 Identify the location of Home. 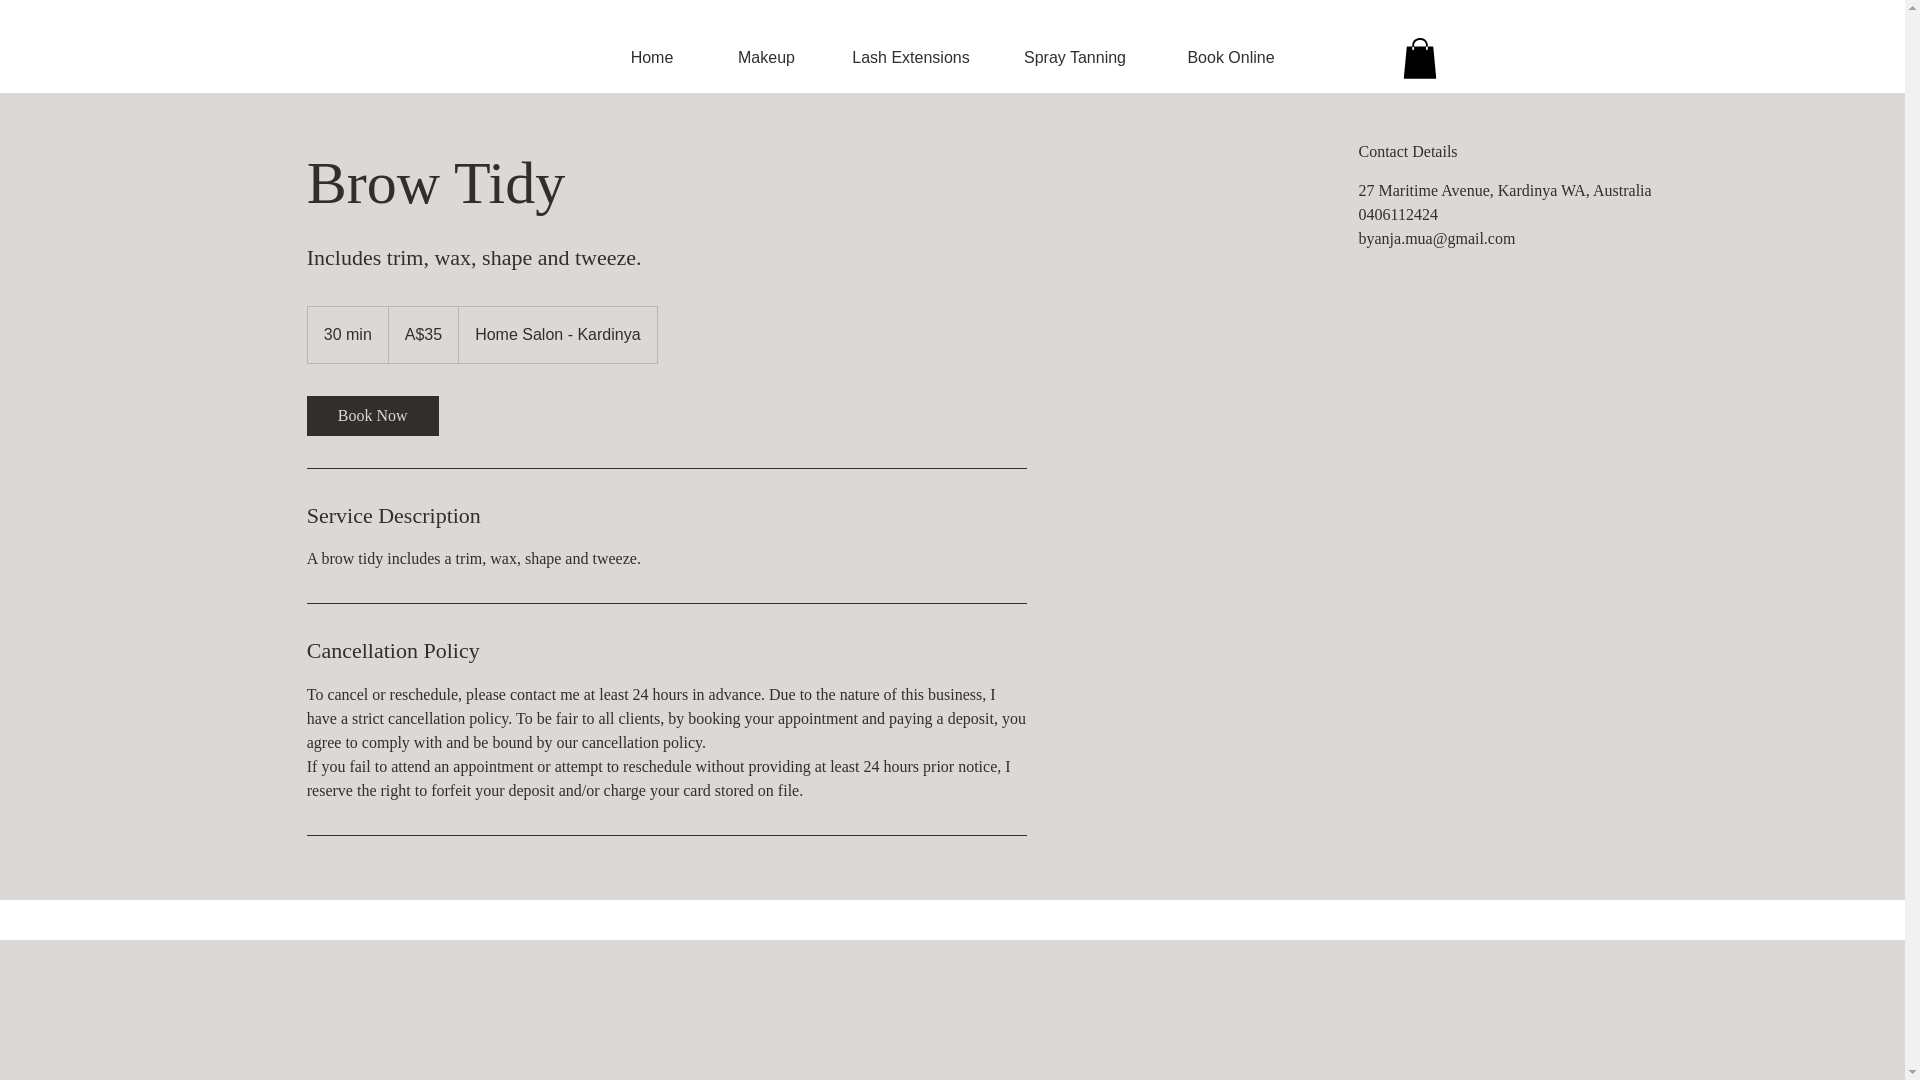
(650, 58).